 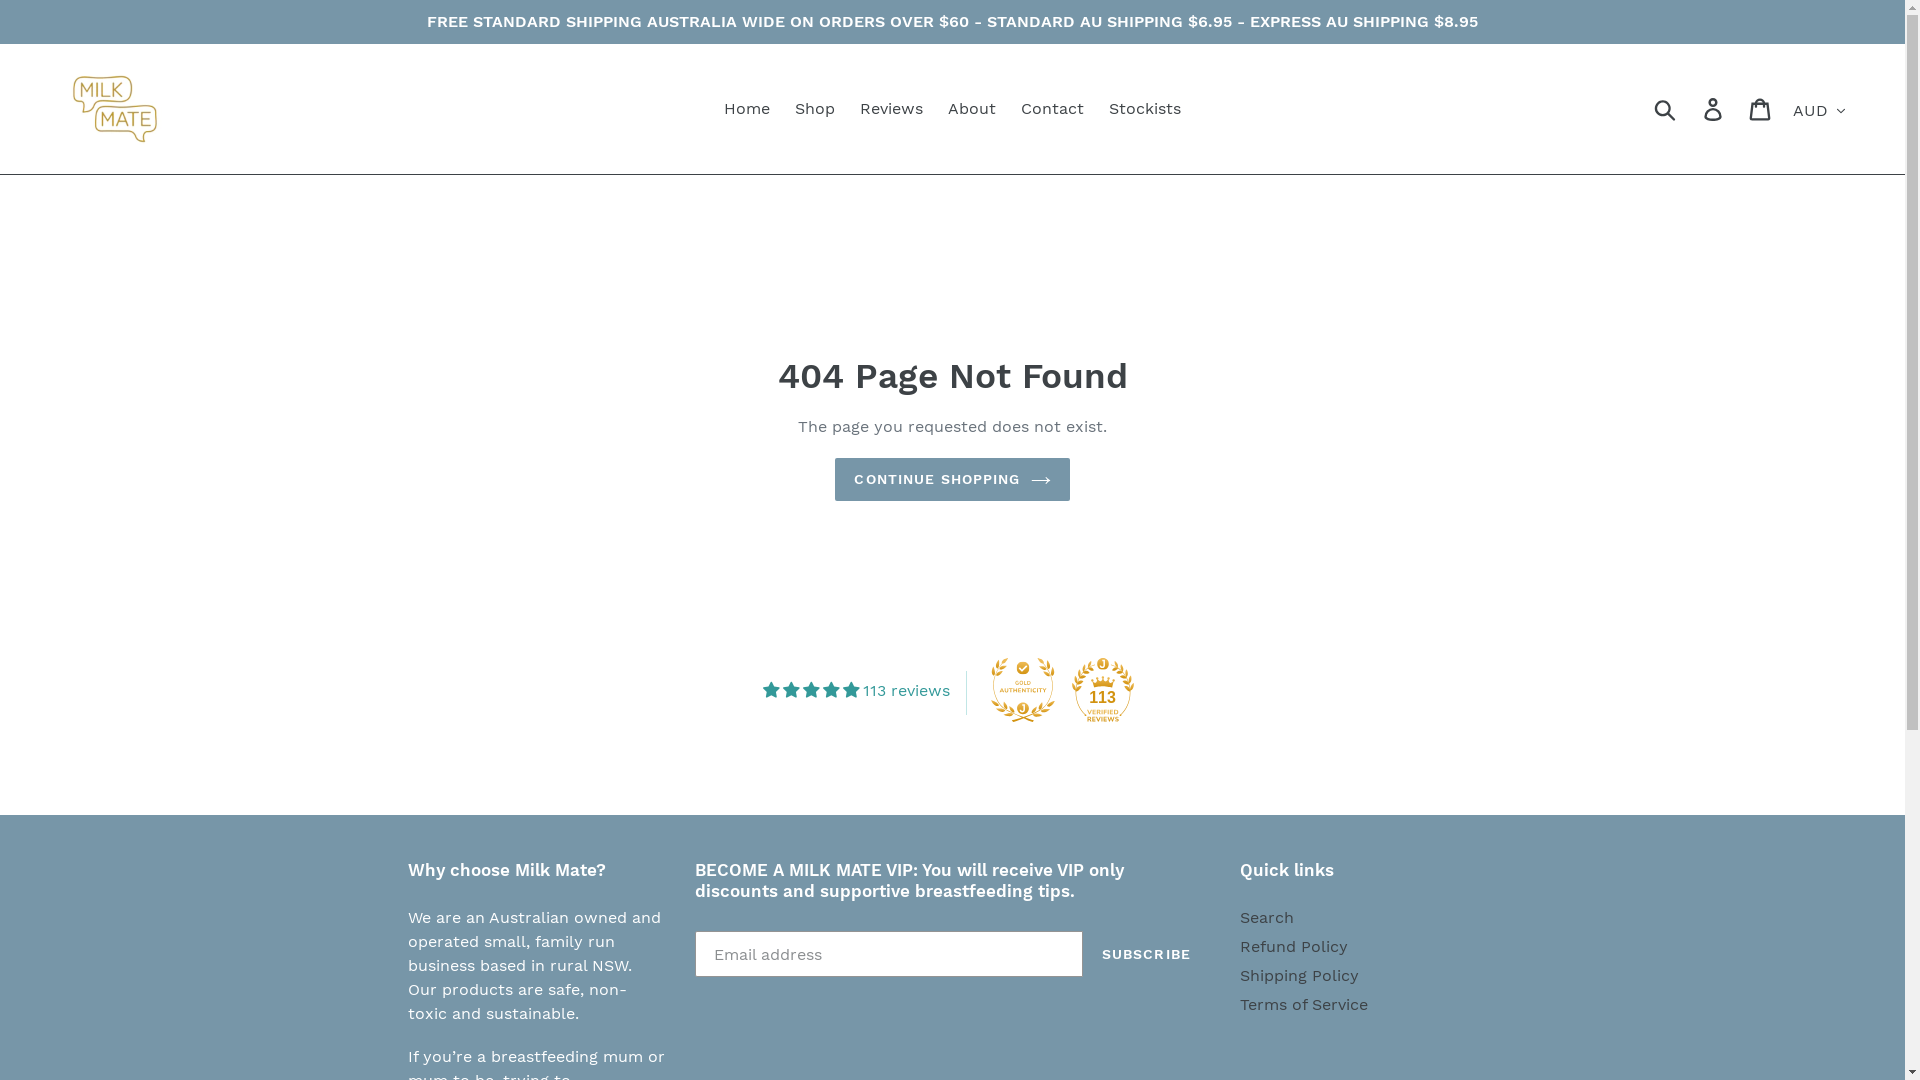 I want to click on Shop, so click(x=815, y=109).